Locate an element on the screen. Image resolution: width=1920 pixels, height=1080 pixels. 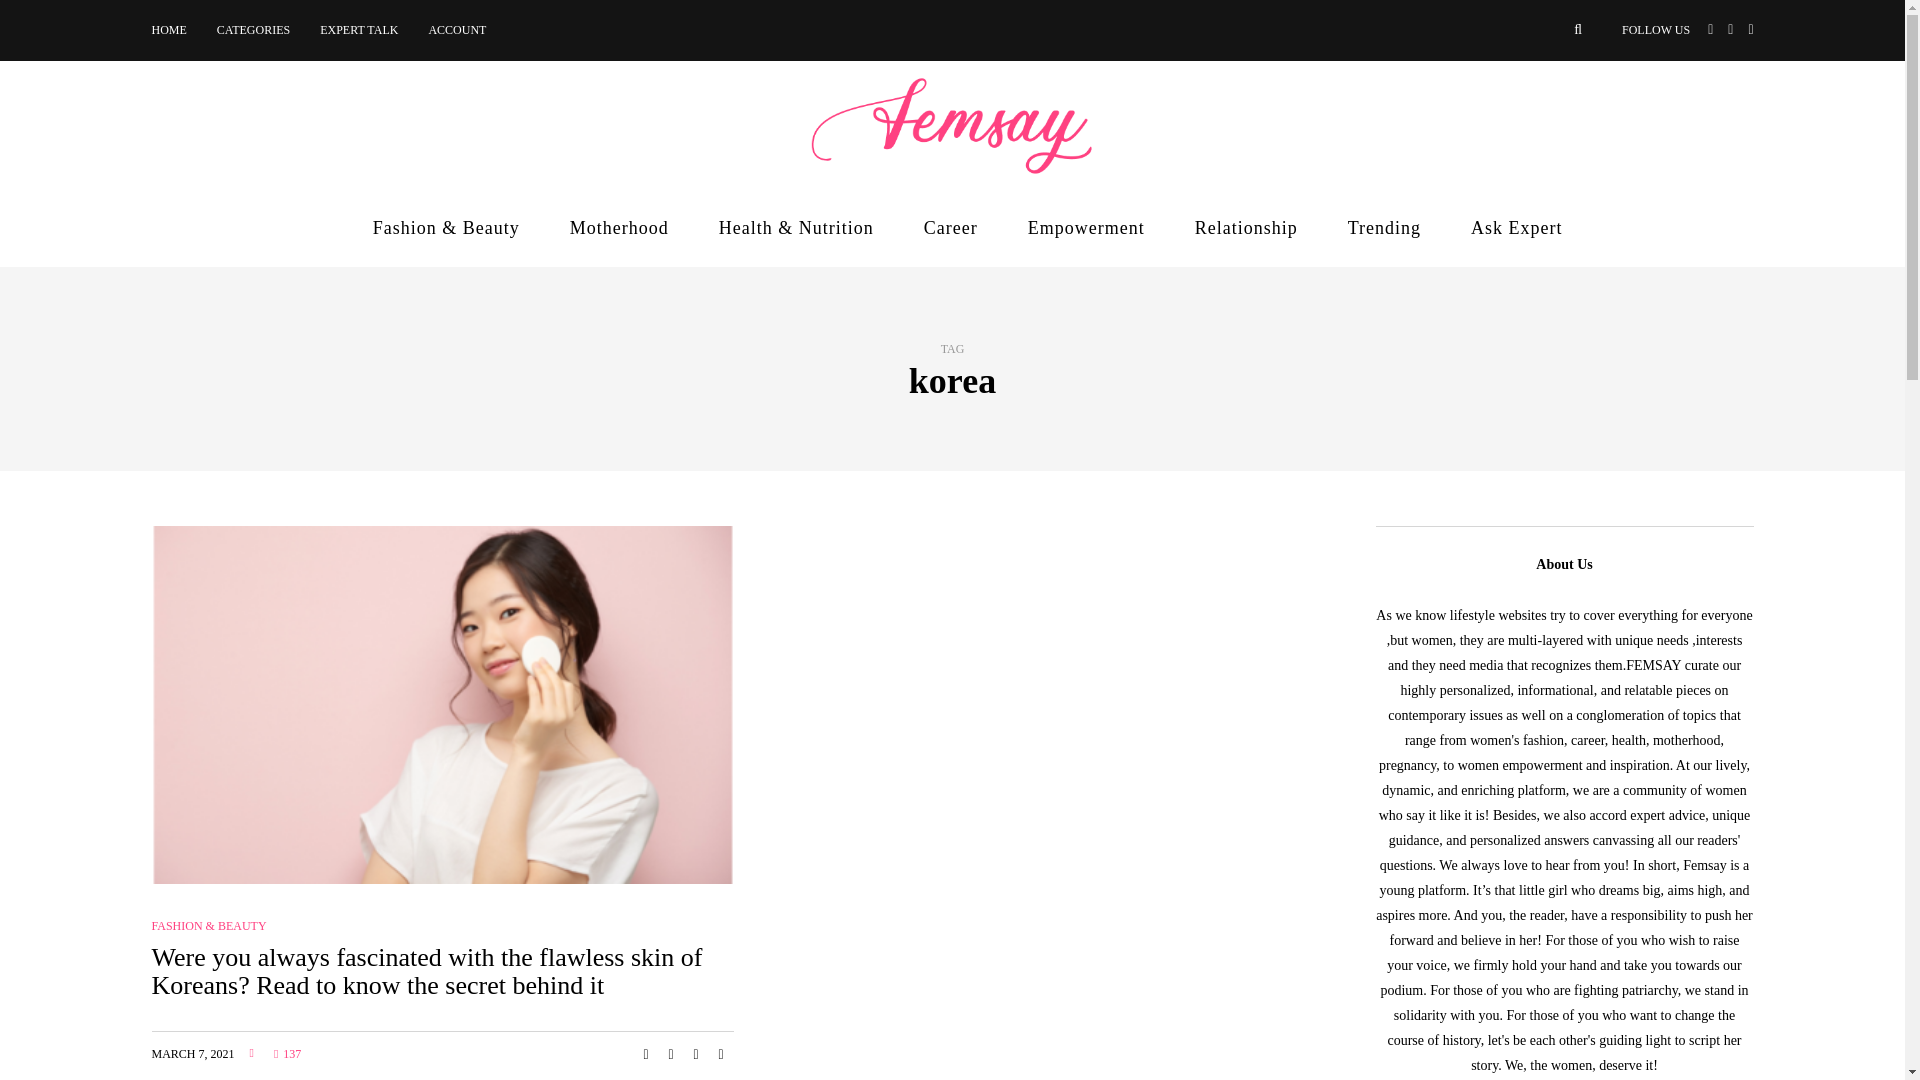
HOME is located at coordinates (176, 30).